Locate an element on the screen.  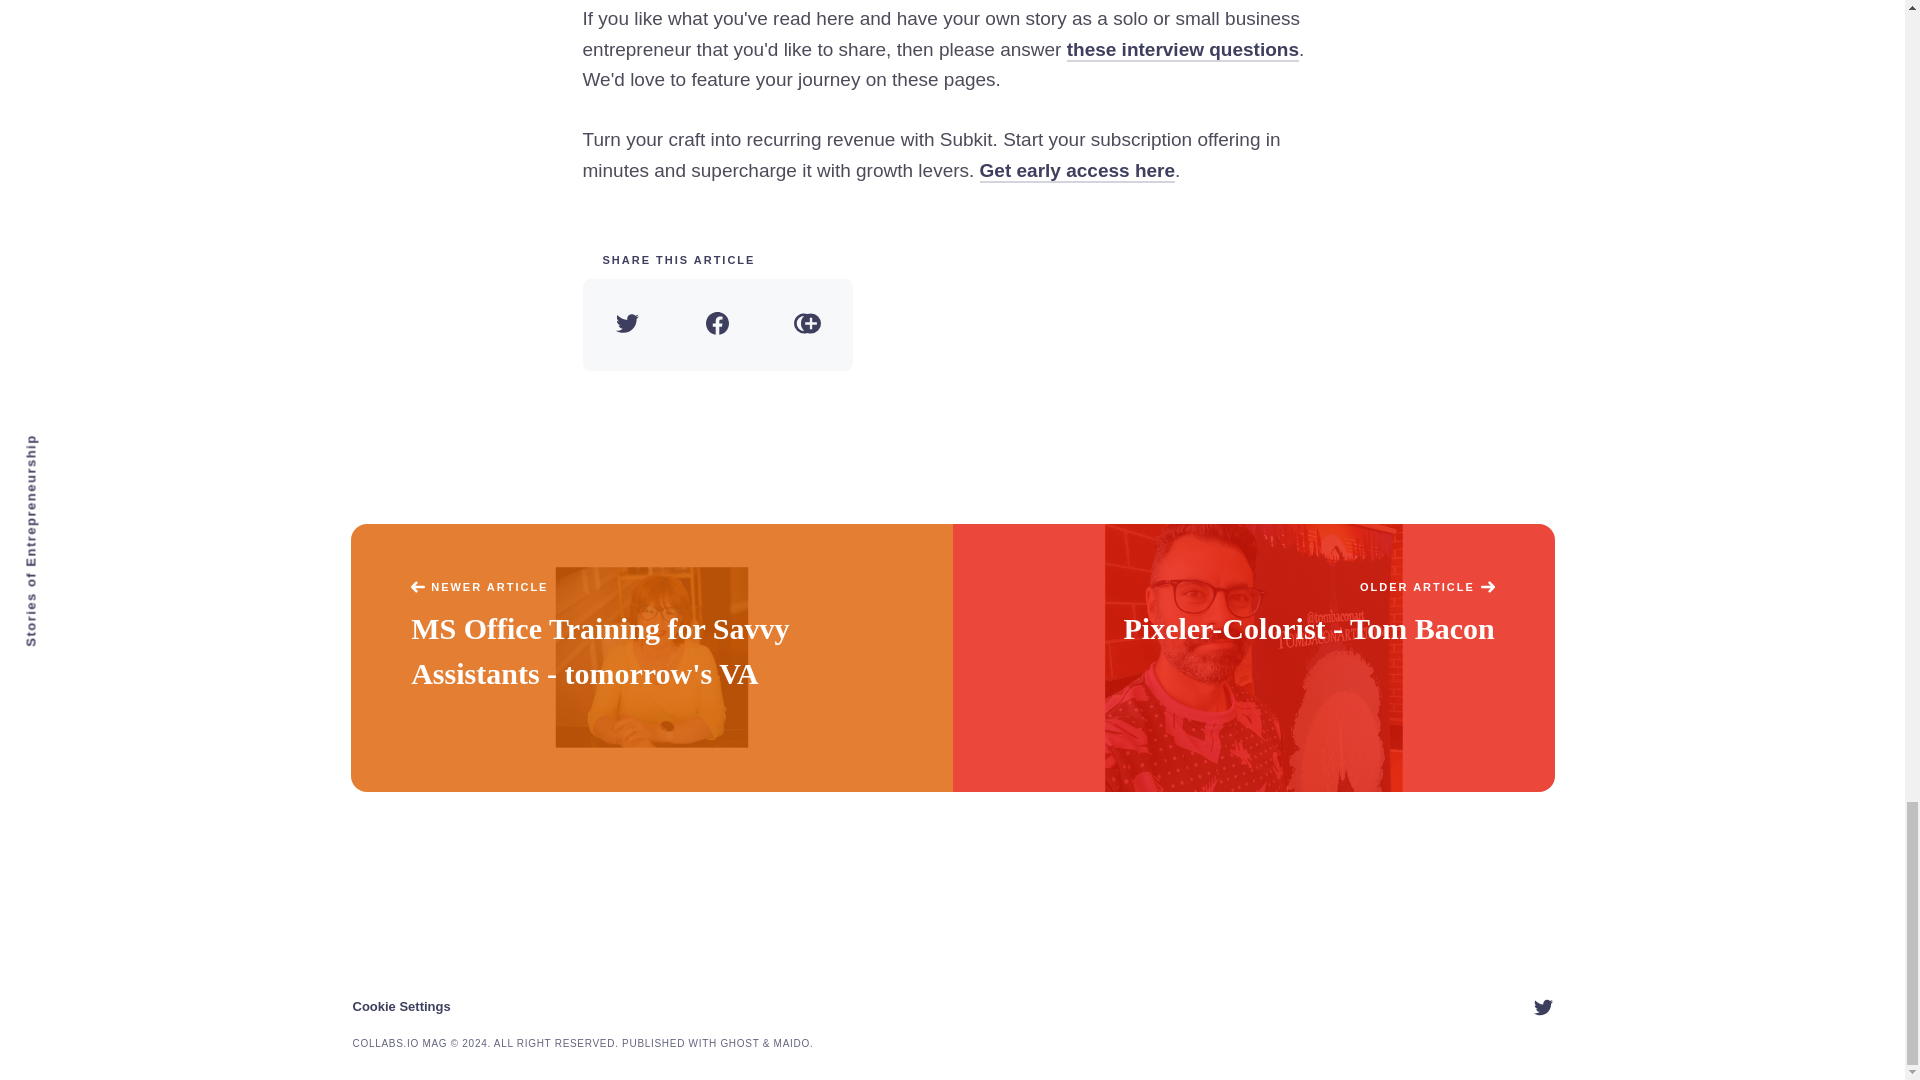
GHOST is located at coordinates (739, 1042).